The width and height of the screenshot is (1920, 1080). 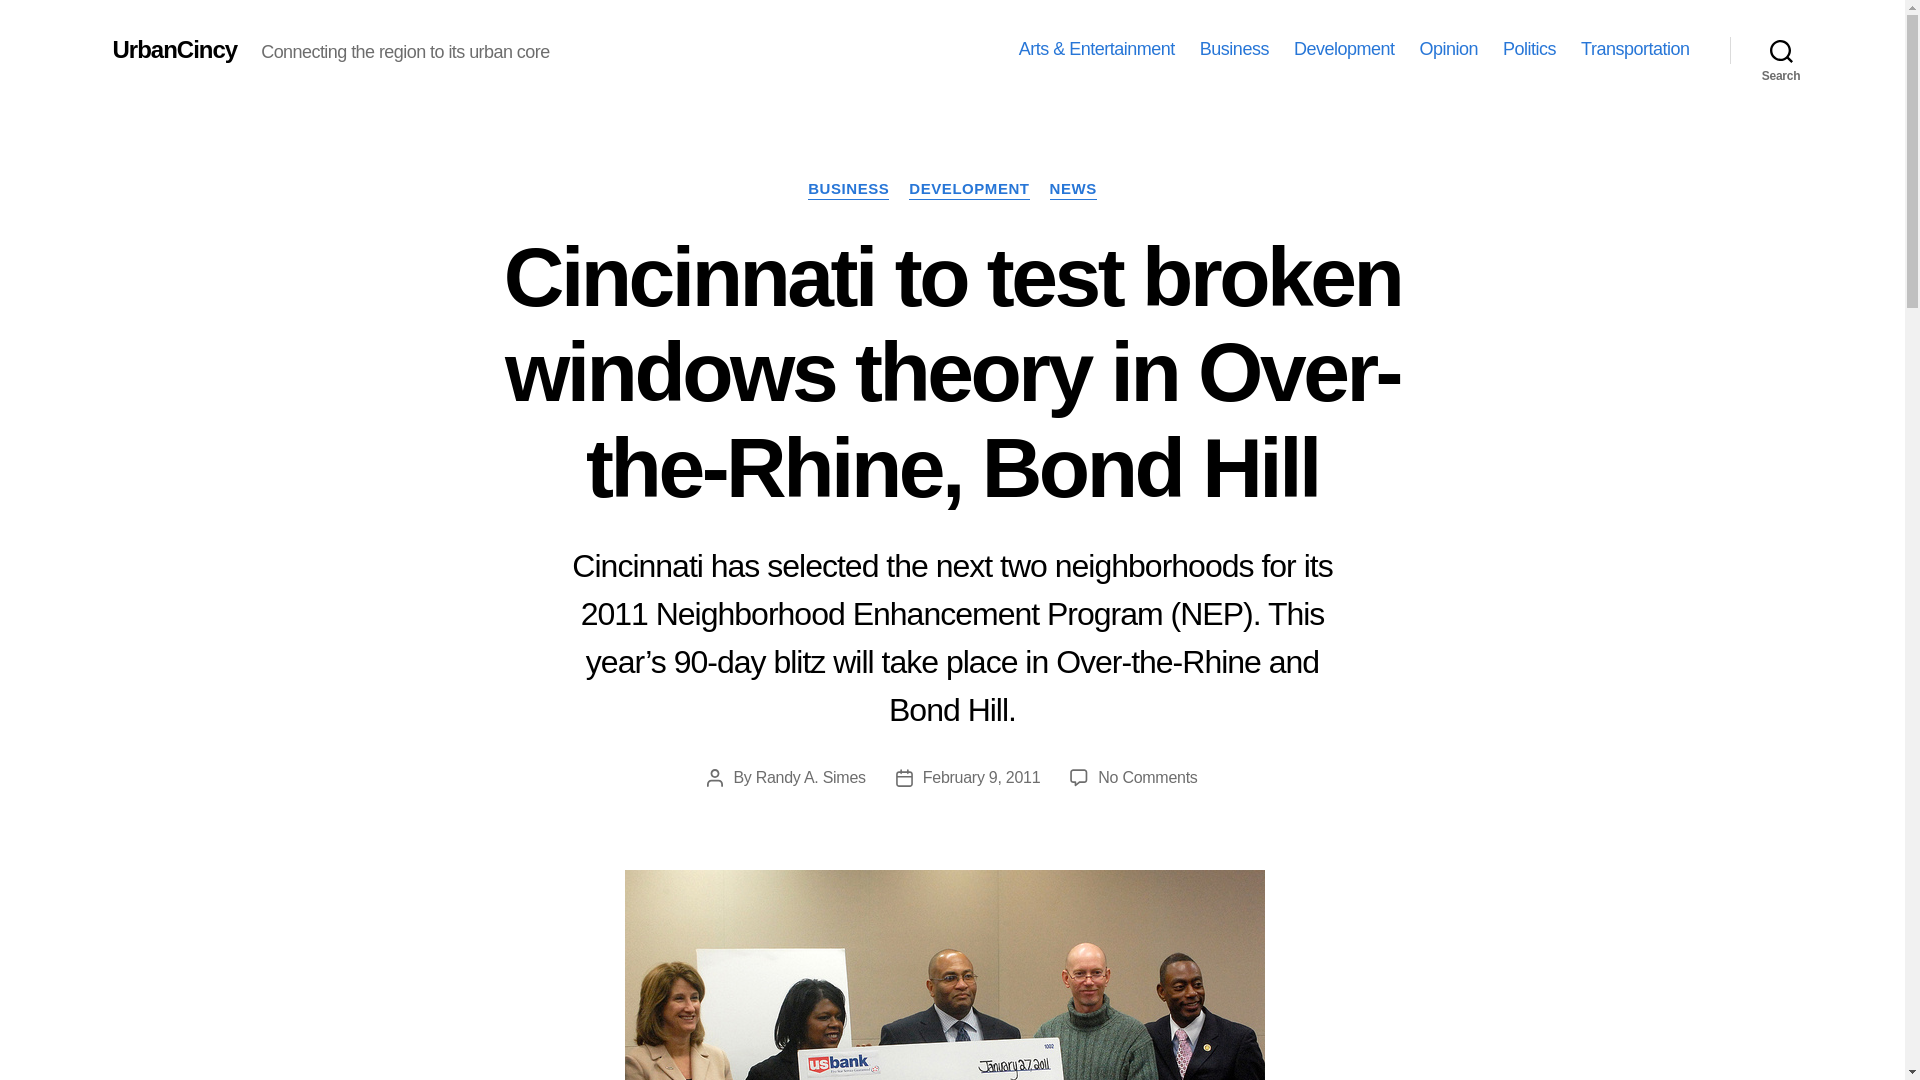 I want to click on Politics, so click(x=1529, y=49).